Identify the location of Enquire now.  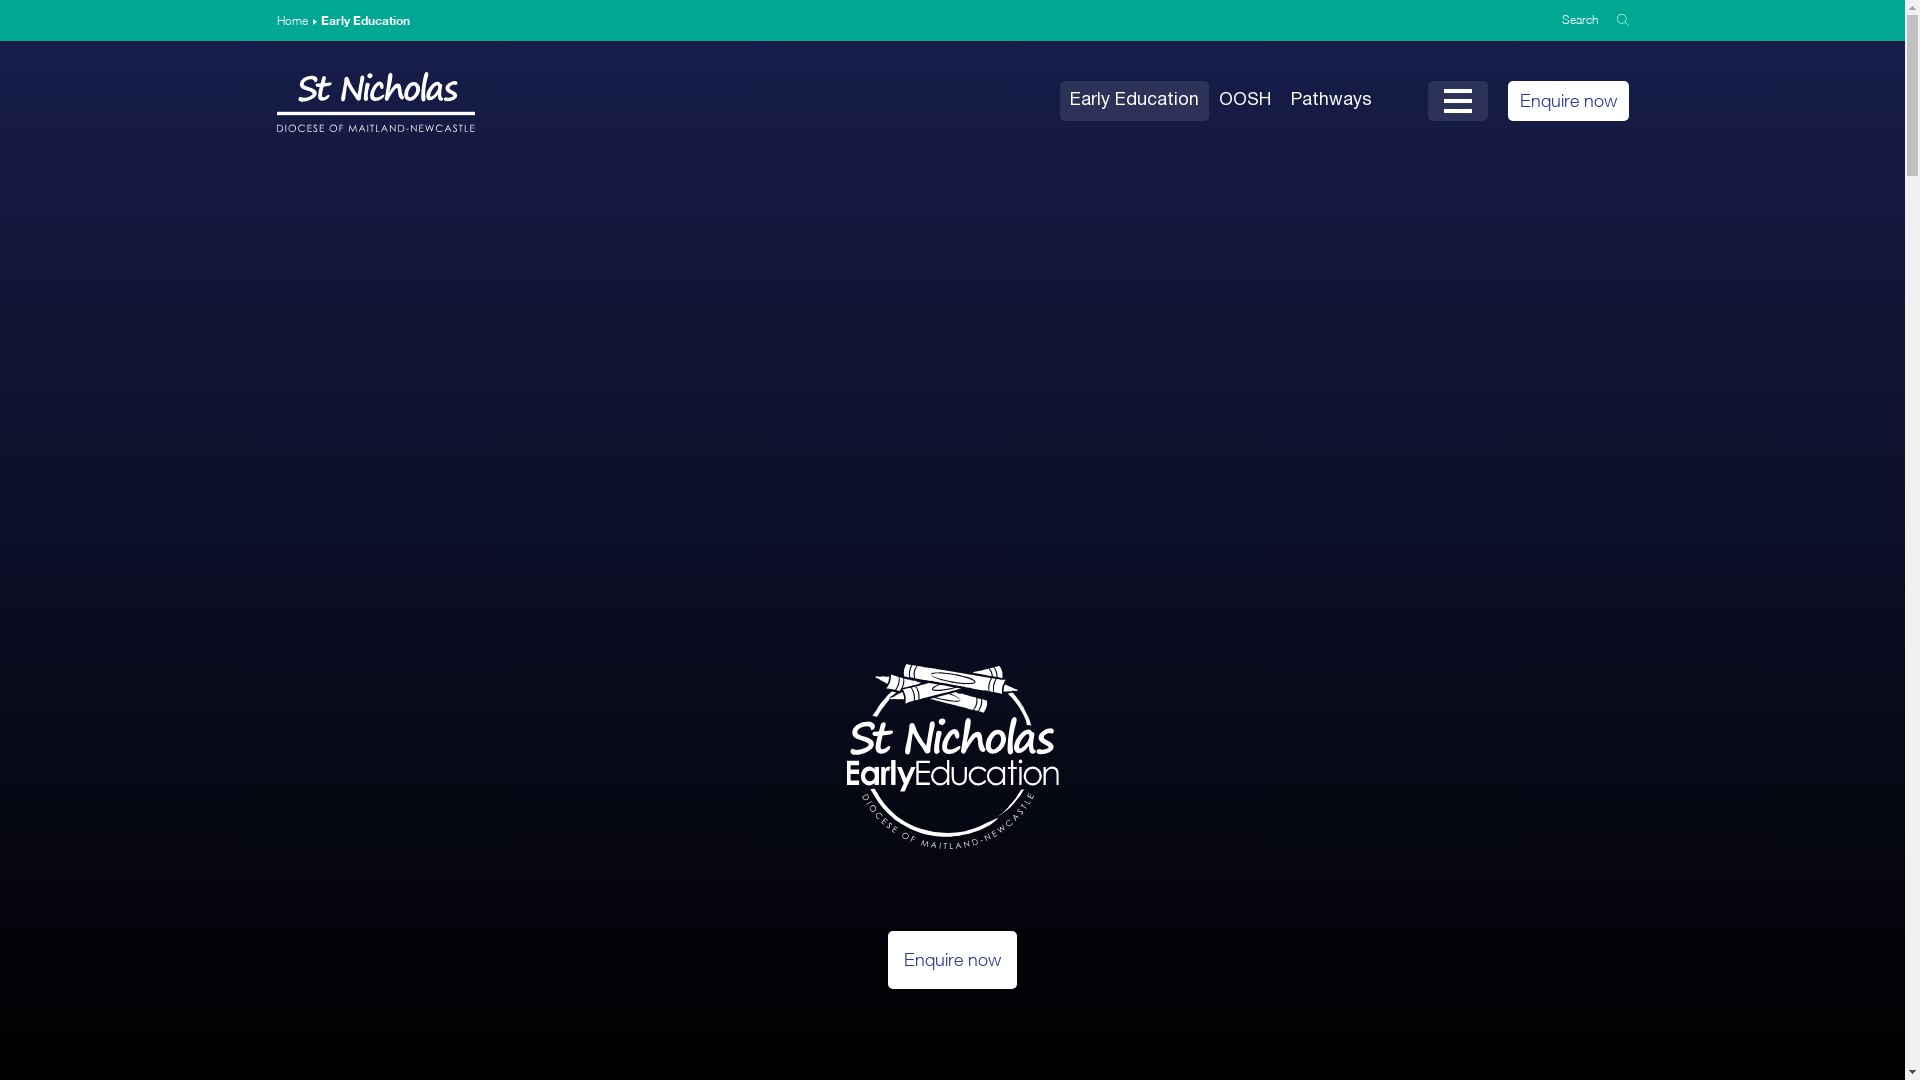
(1568, 101).